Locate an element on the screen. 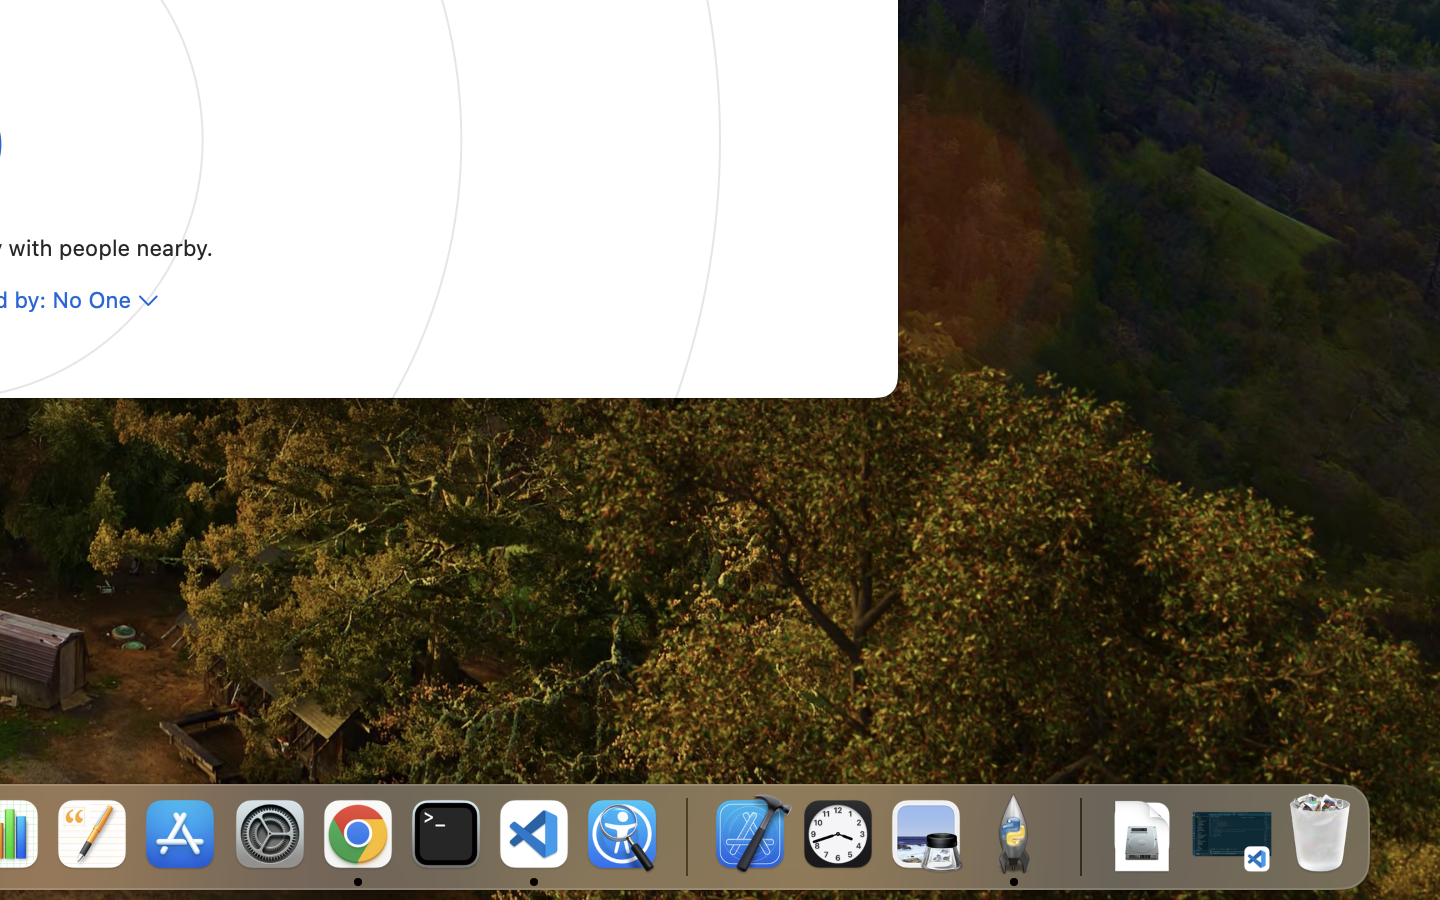  0.4285714328289032 is located at coordinates (685, 835).